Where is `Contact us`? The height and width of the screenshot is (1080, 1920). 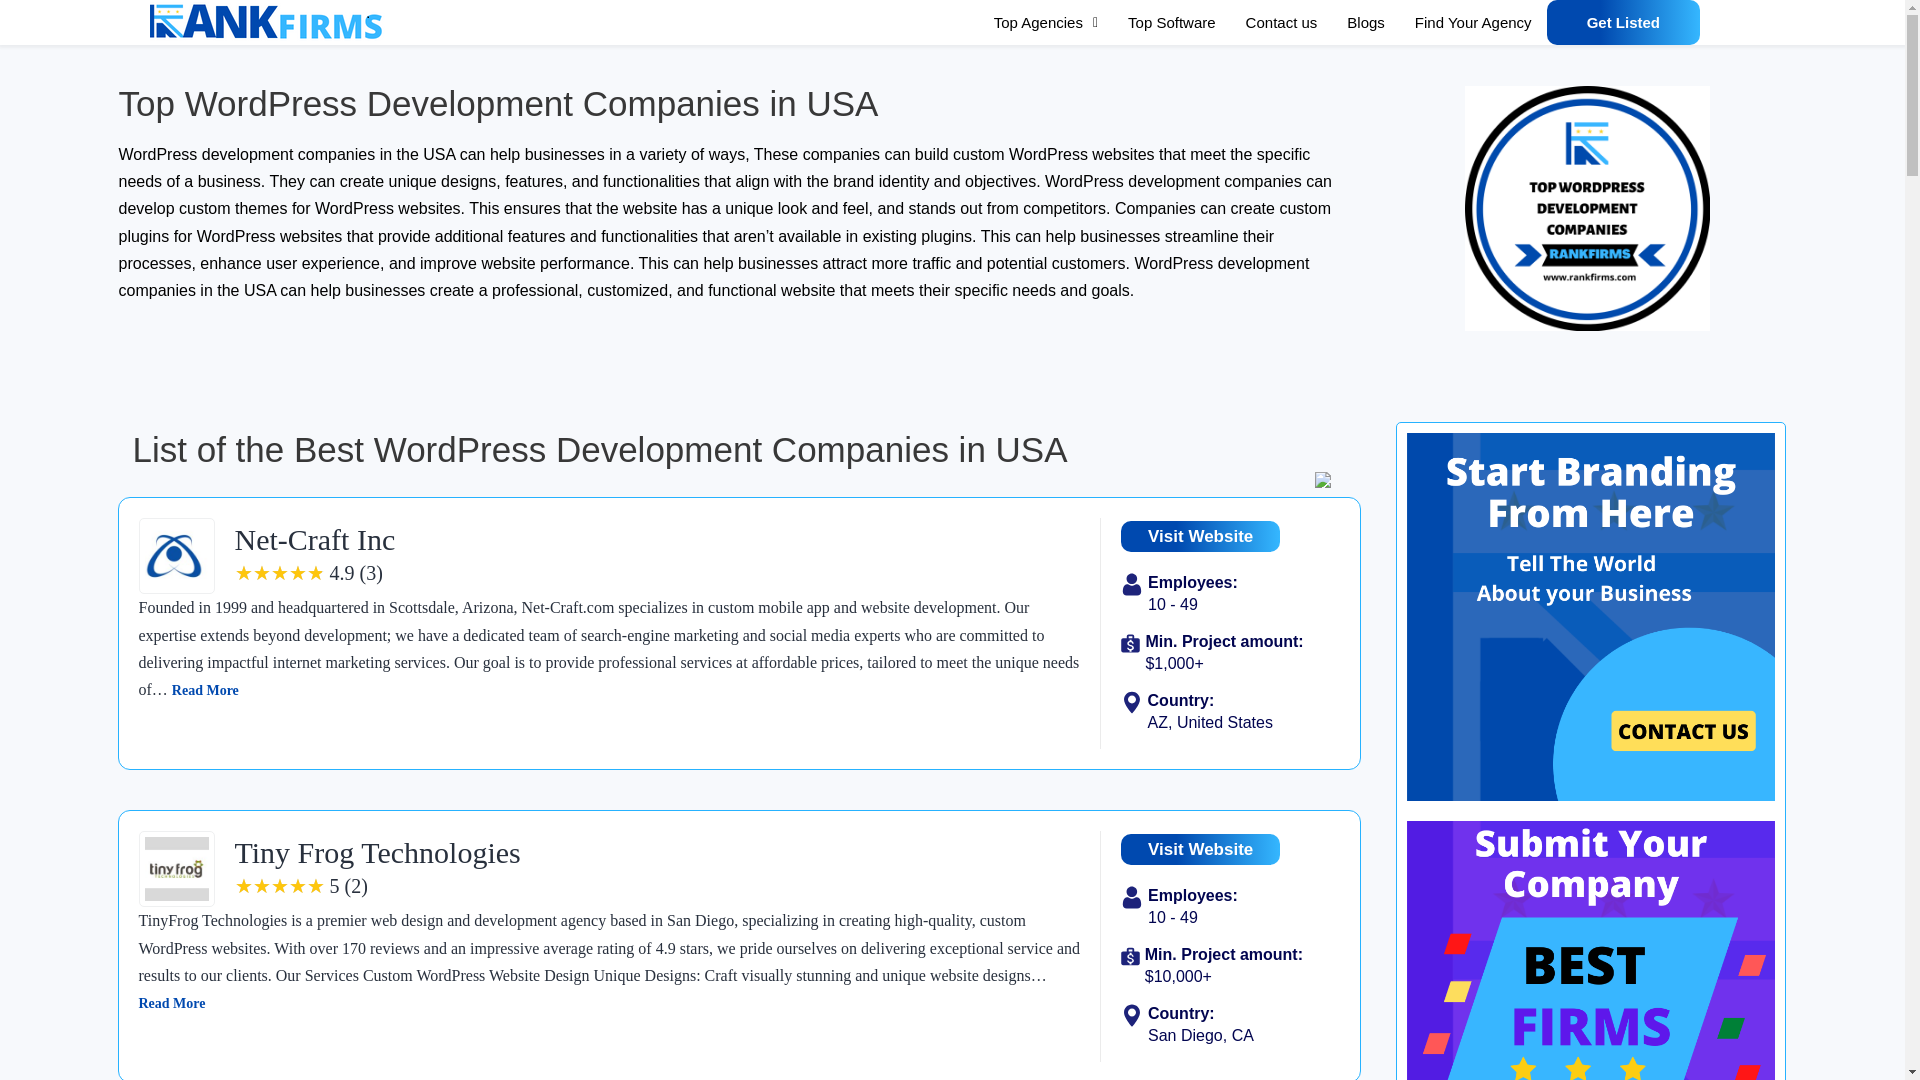 Contact us is located at coordinates (1281, 22).